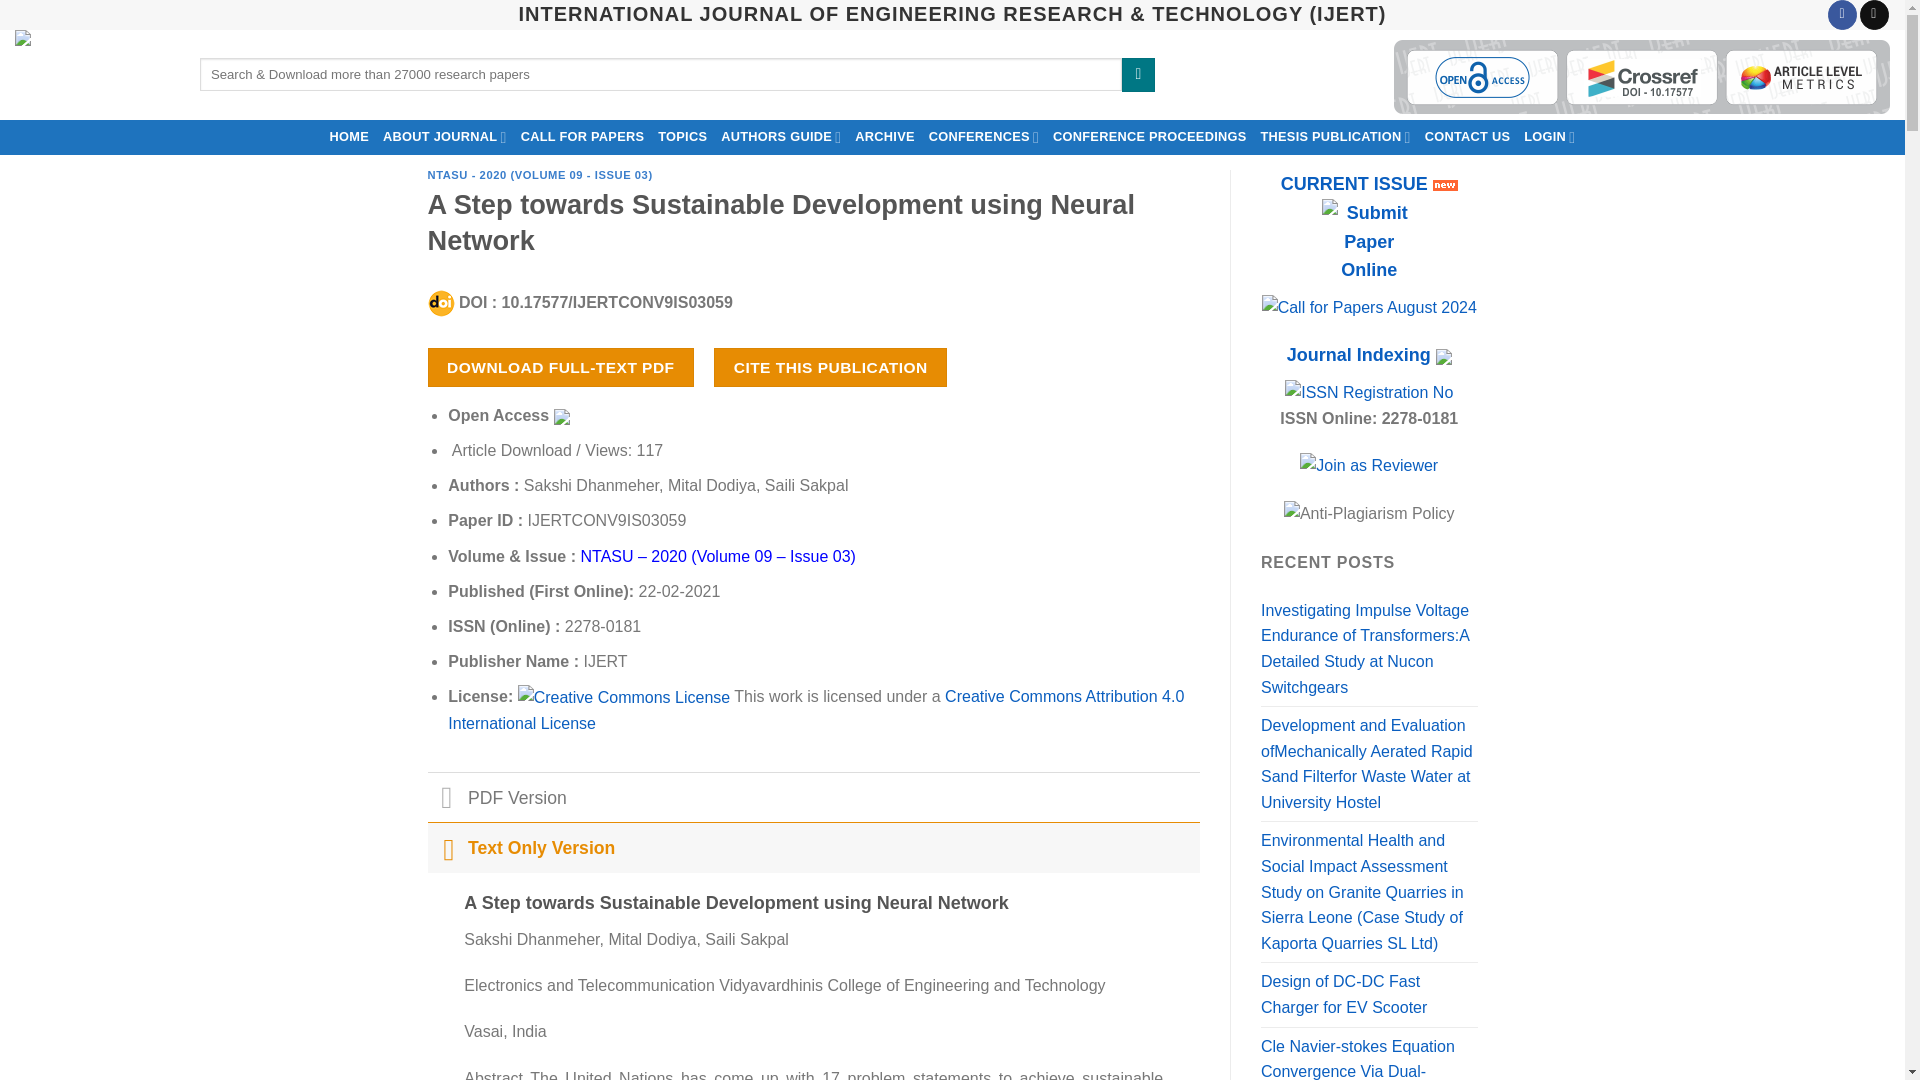 The height and width of the screenshot is (1080, 1920). I want to click on ARCHIVE, so click(884, 136).